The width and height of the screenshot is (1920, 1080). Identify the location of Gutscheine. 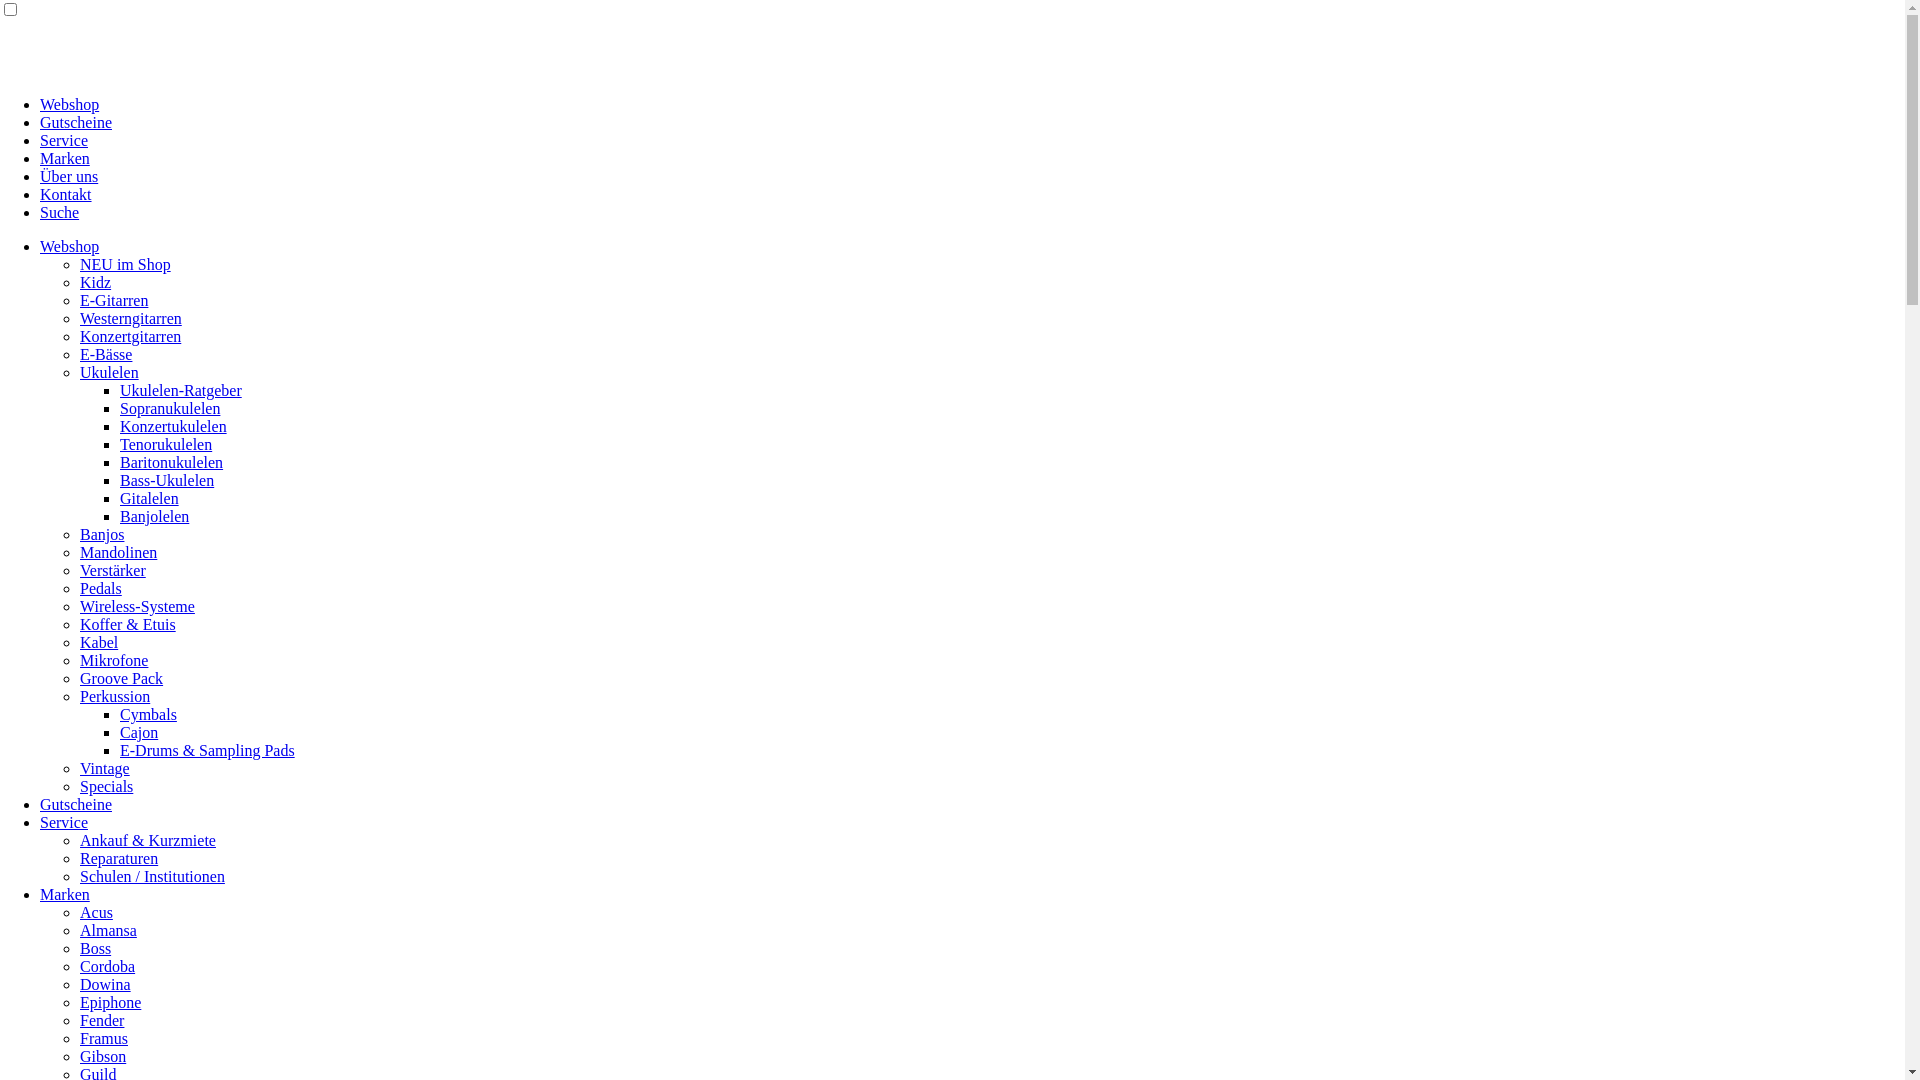
(76, 122).